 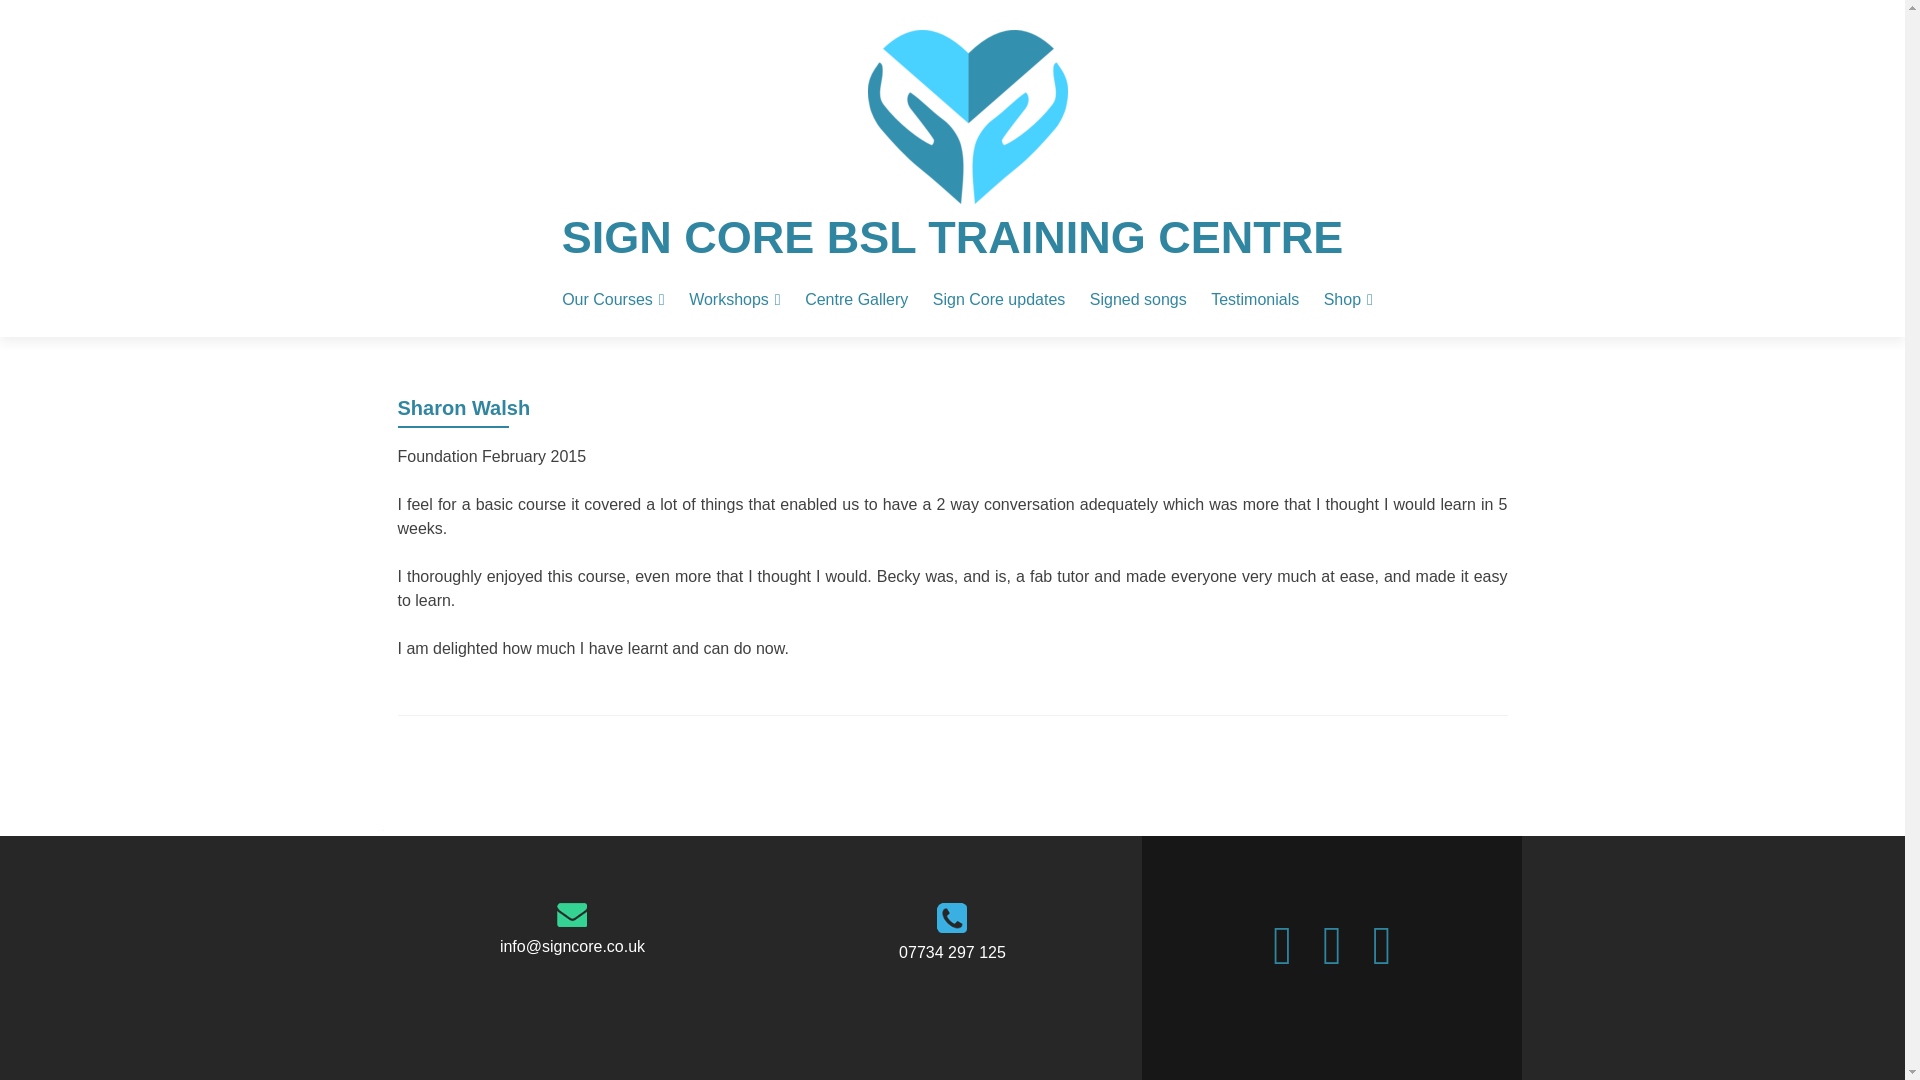 What do you see at coordinates (1348, 299) in the screenshot?
I see `Shop` at bounding box center [1348, 299].